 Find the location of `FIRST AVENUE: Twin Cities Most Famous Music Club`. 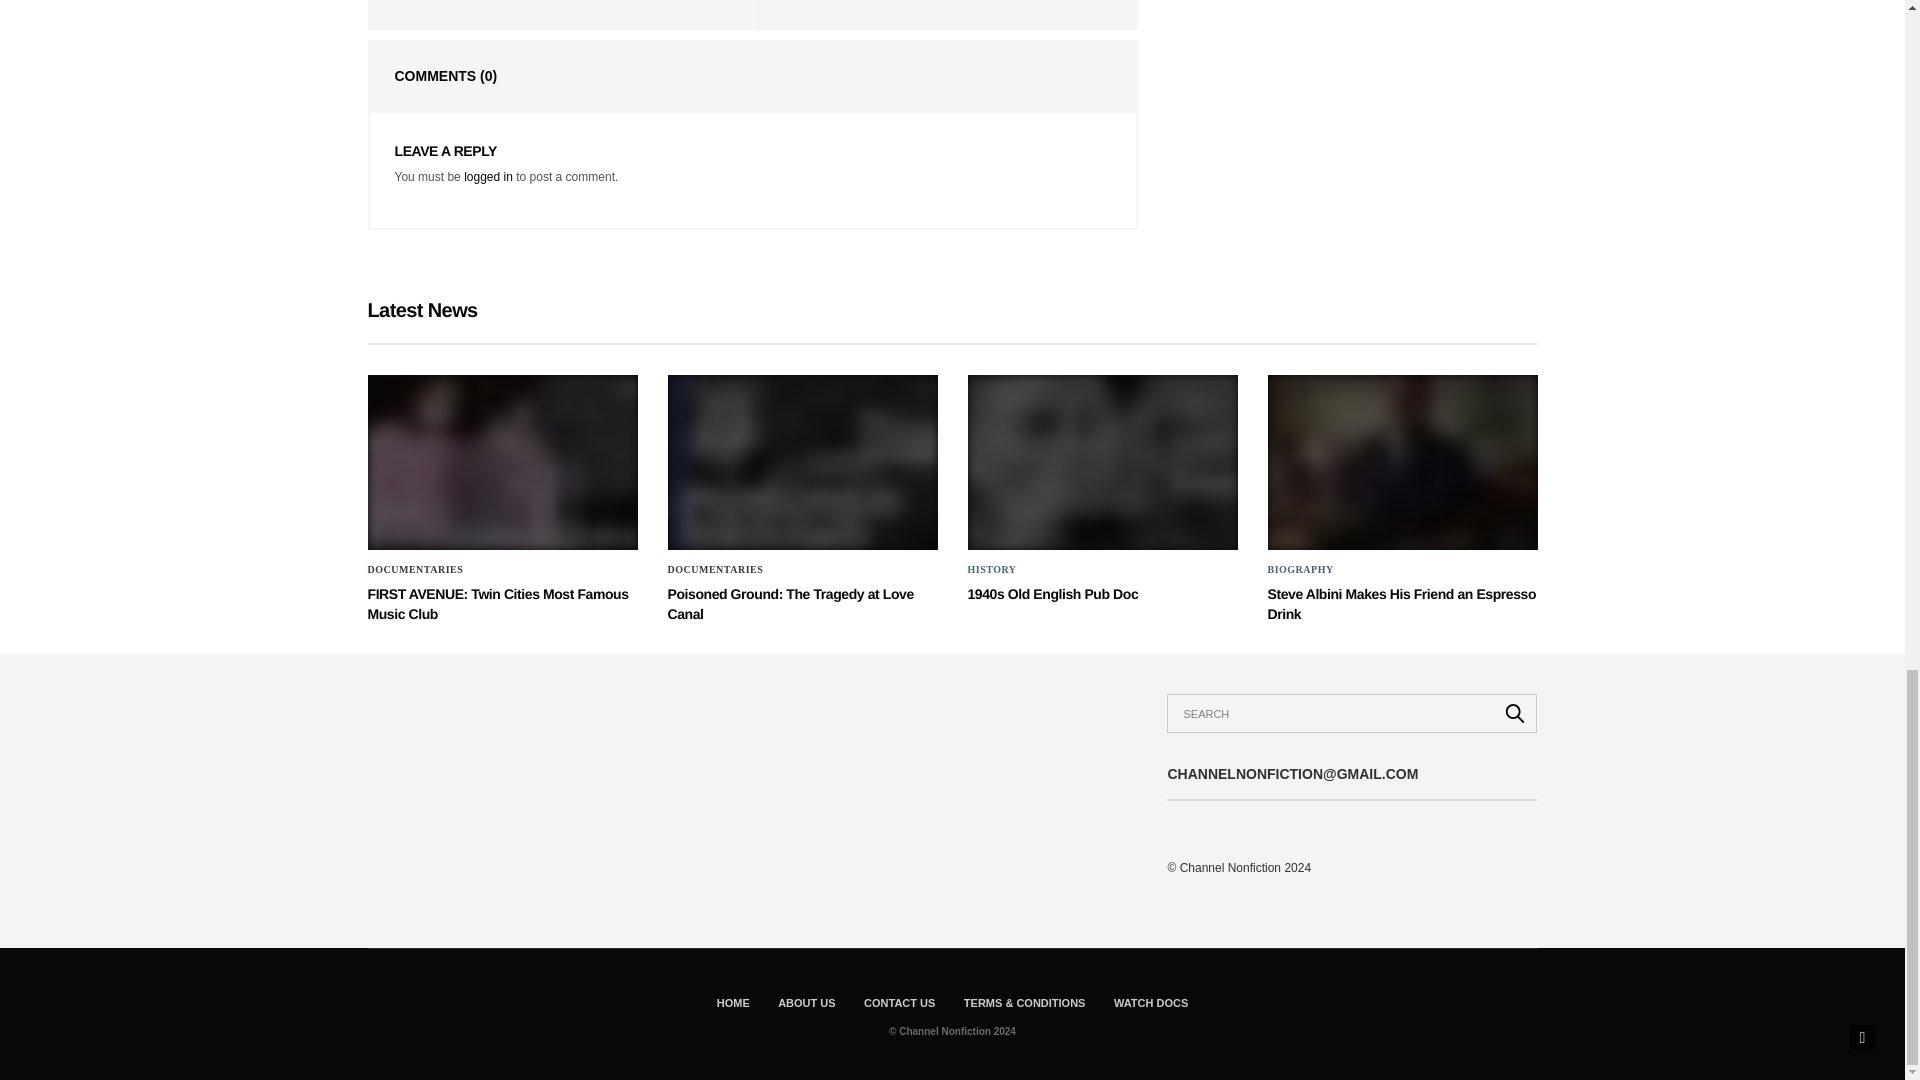

FIRST AVENUE: Twin Cities Most Famous Music Club is located at coordinates (502, 462).